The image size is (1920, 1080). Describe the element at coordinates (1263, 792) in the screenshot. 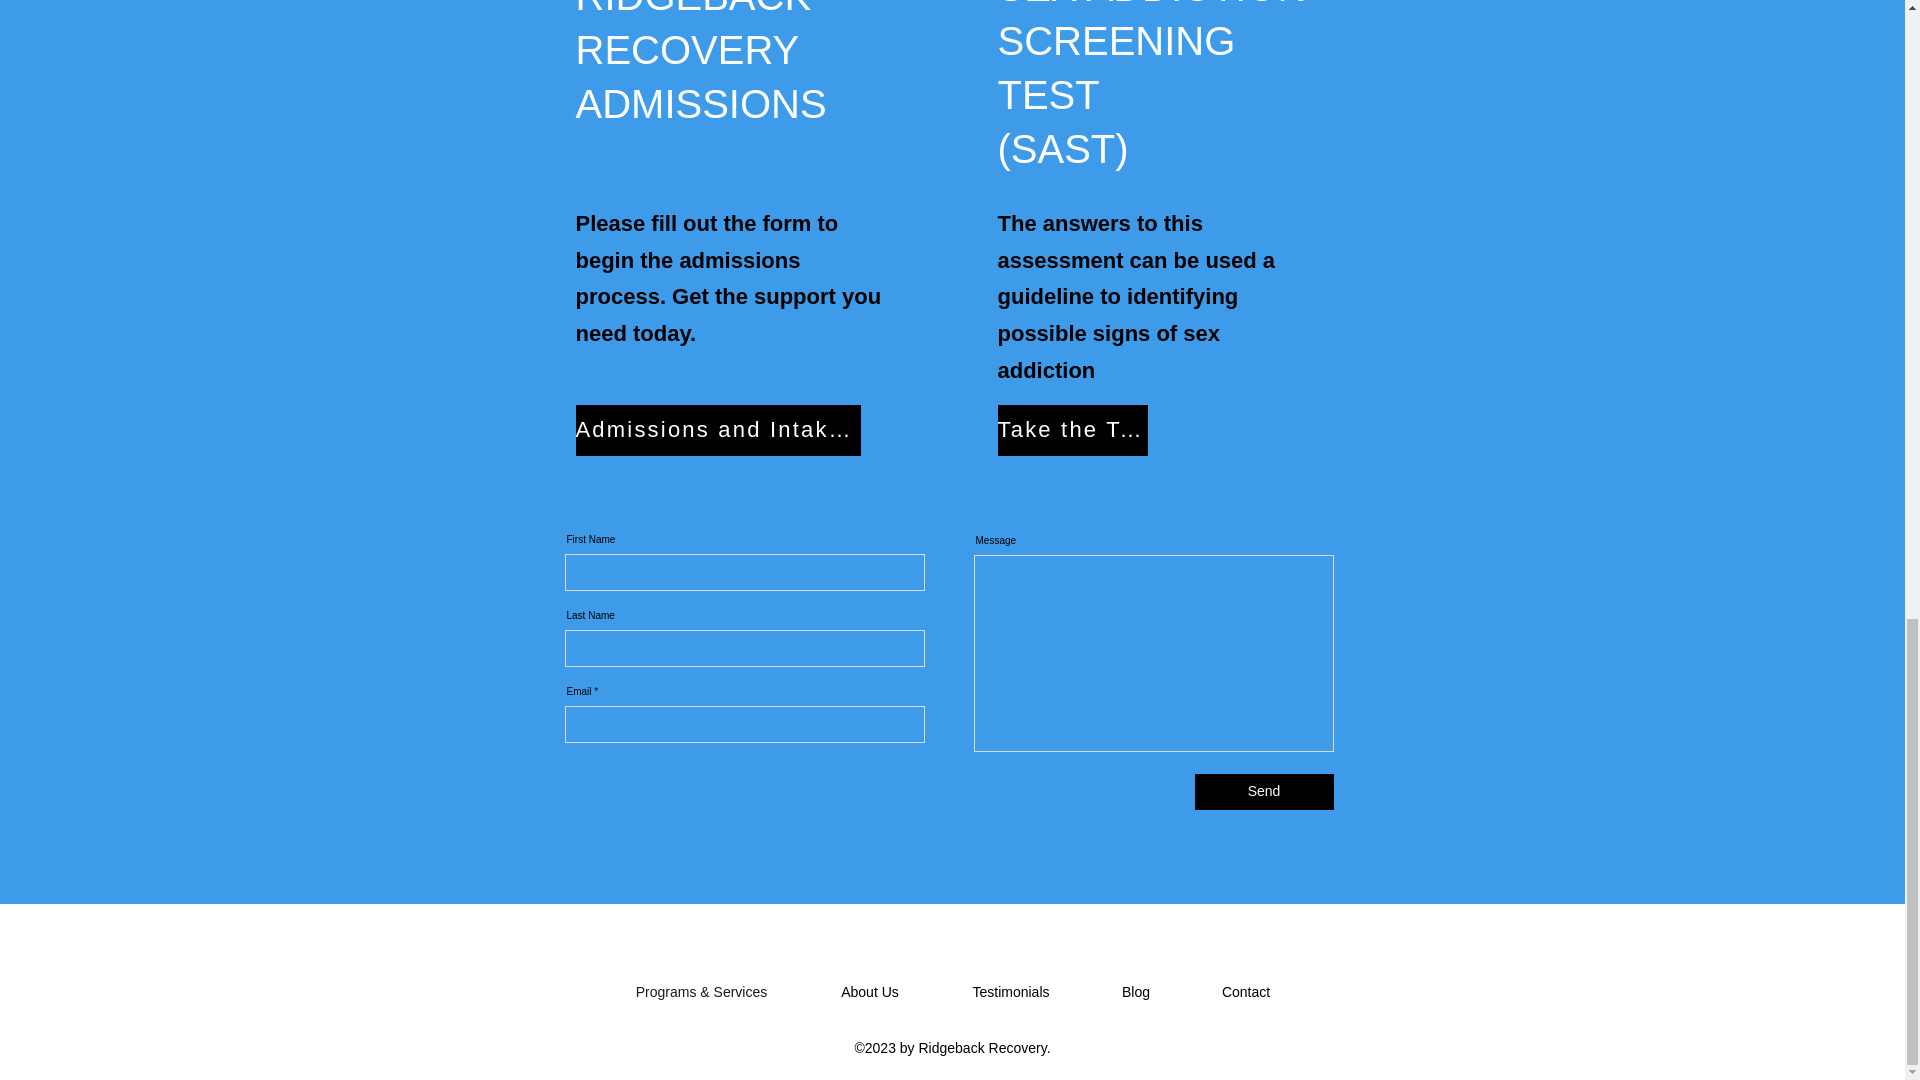

I see `Send` at that location.